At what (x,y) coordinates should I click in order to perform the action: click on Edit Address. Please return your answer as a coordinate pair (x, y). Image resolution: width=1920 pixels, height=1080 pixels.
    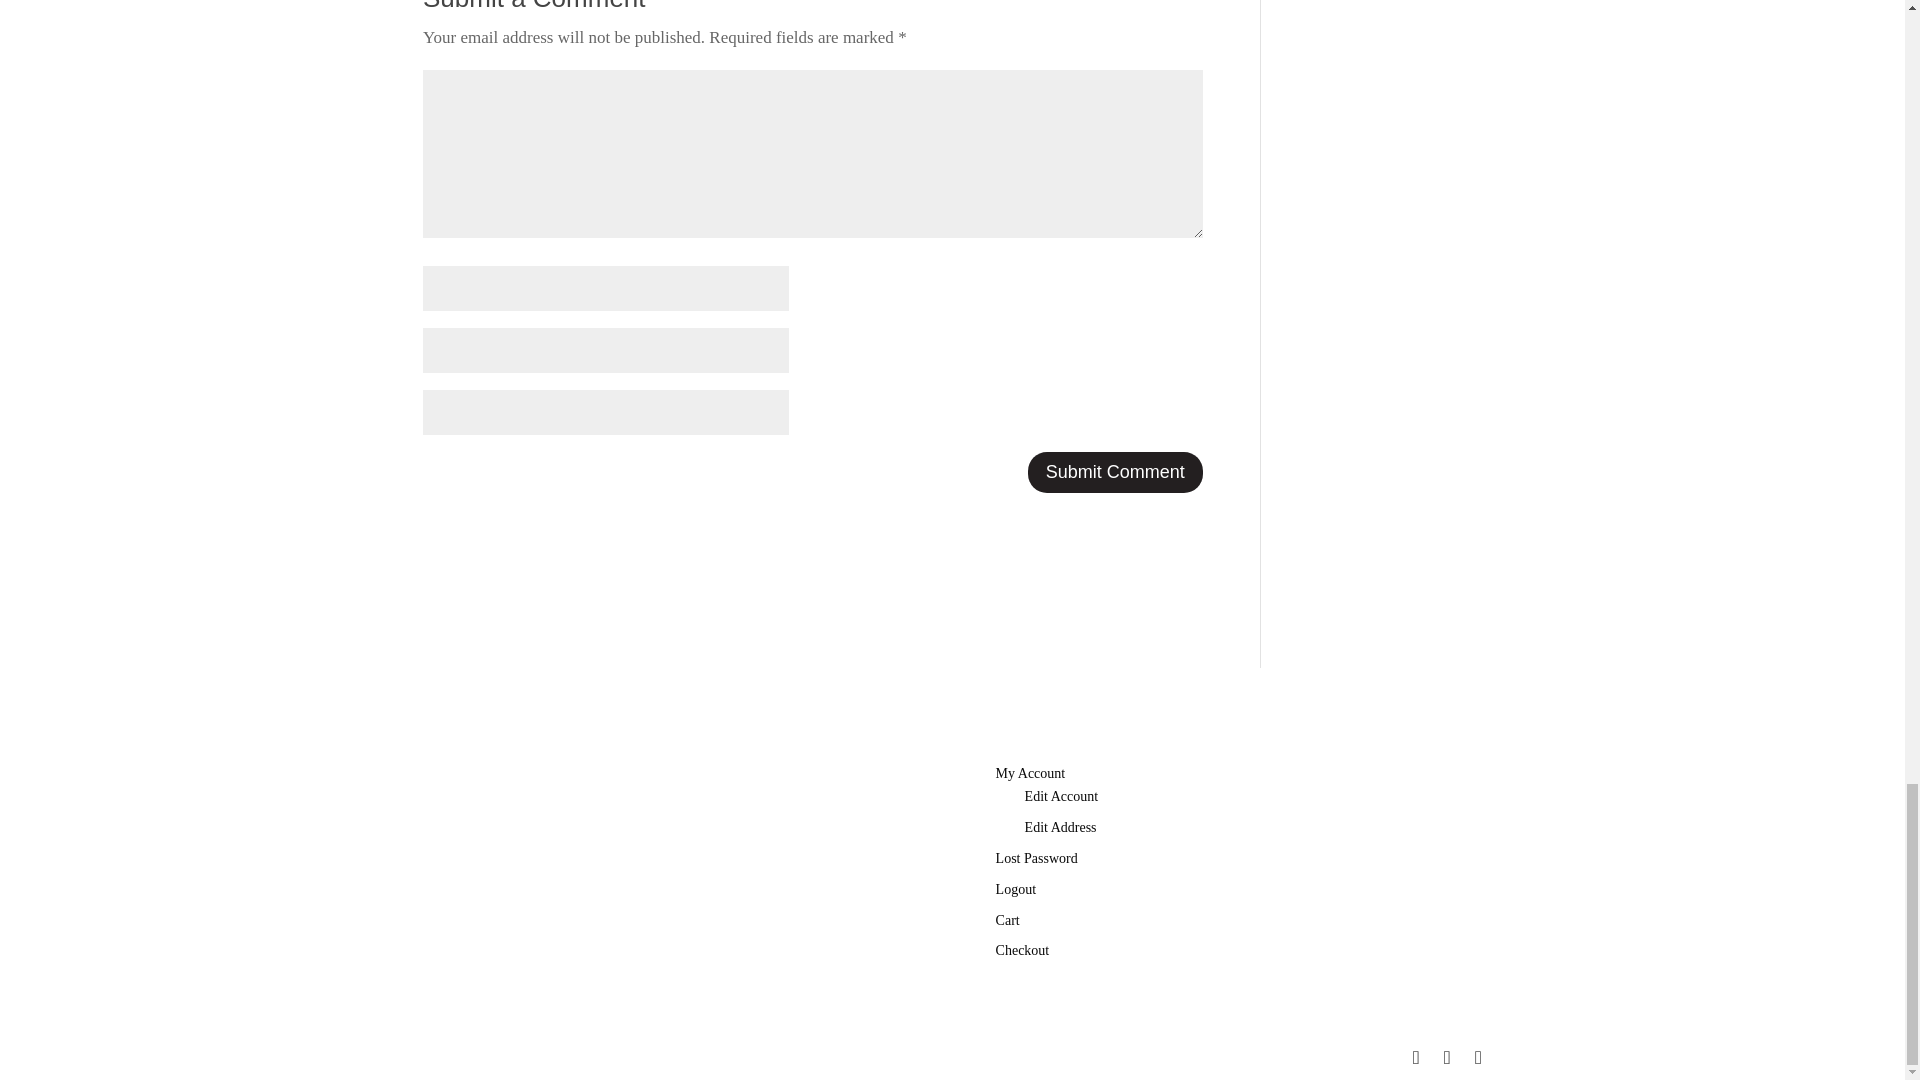
    Looking at the image, I should click on (1060, 826).